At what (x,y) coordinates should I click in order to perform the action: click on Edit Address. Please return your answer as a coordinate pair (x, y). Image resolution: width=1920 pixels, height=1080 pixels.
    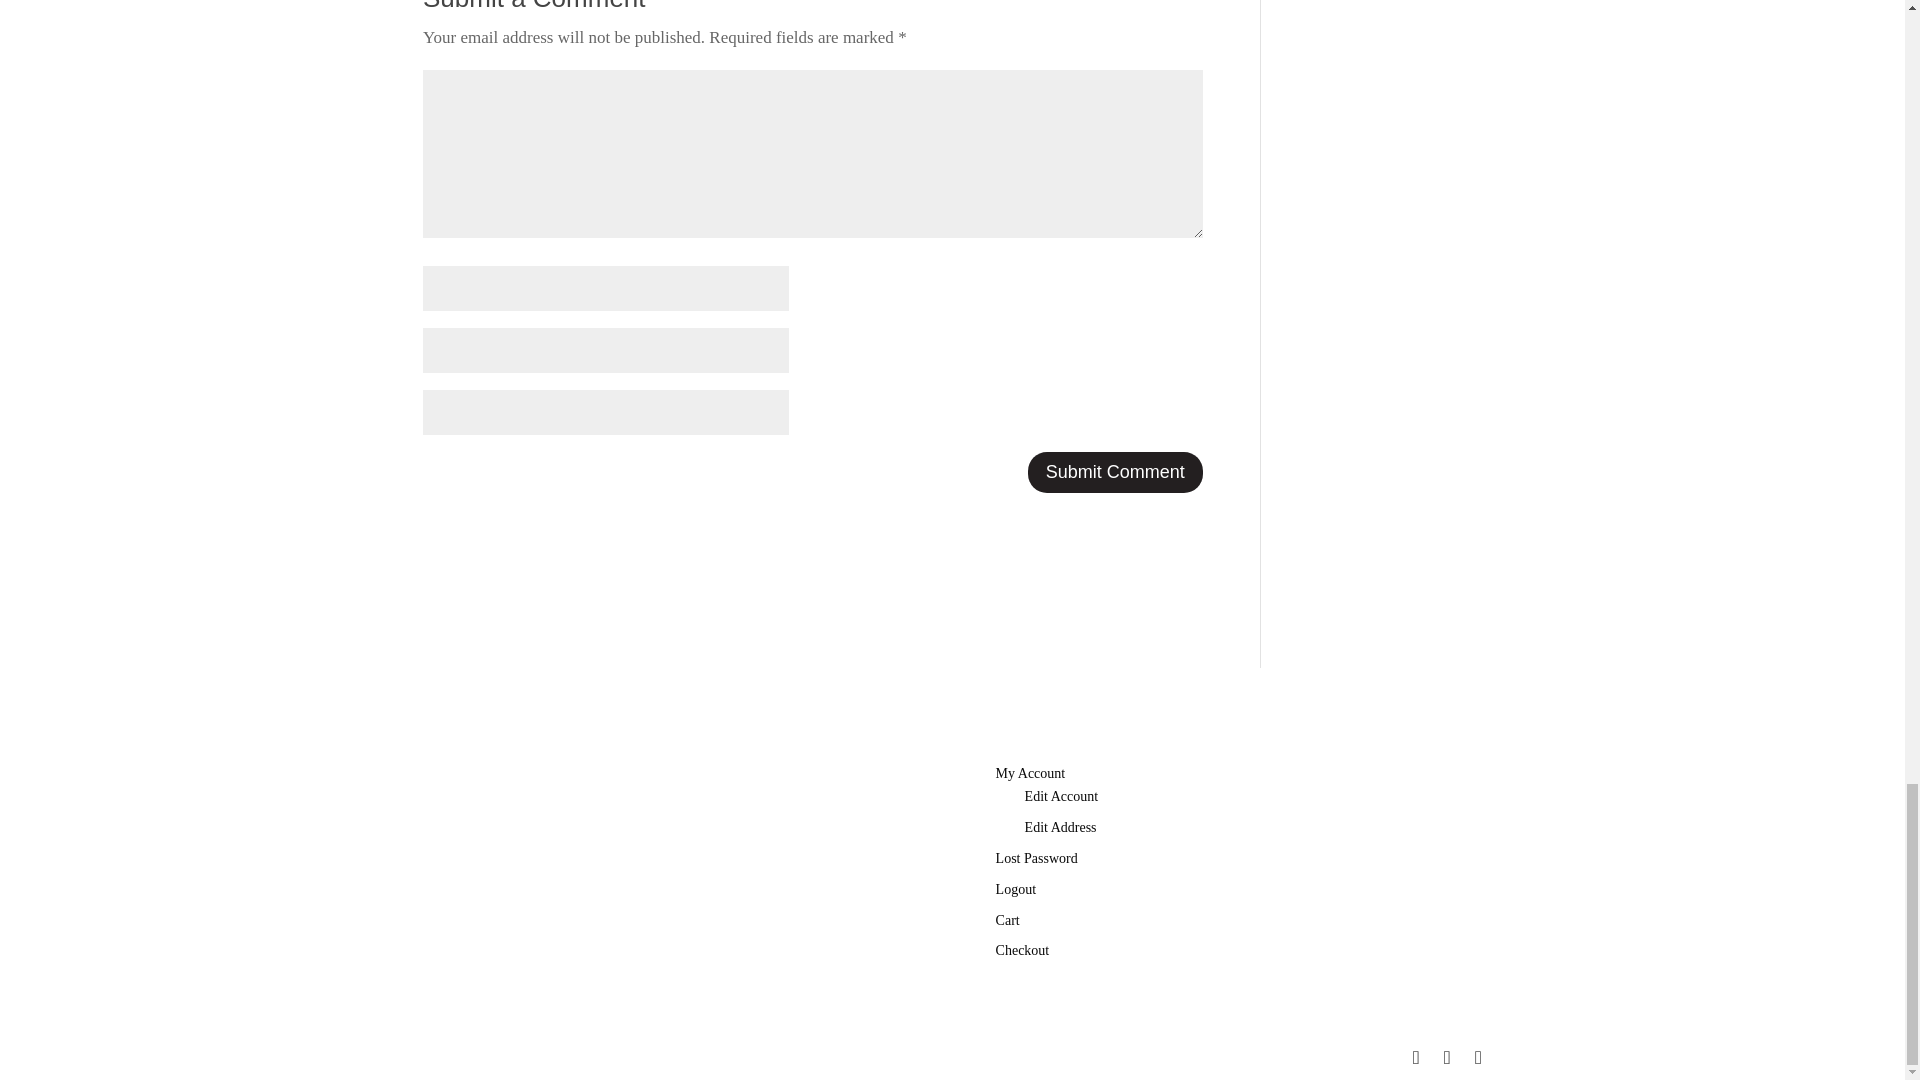
    Looking at the image, I should click on (1060, 826).